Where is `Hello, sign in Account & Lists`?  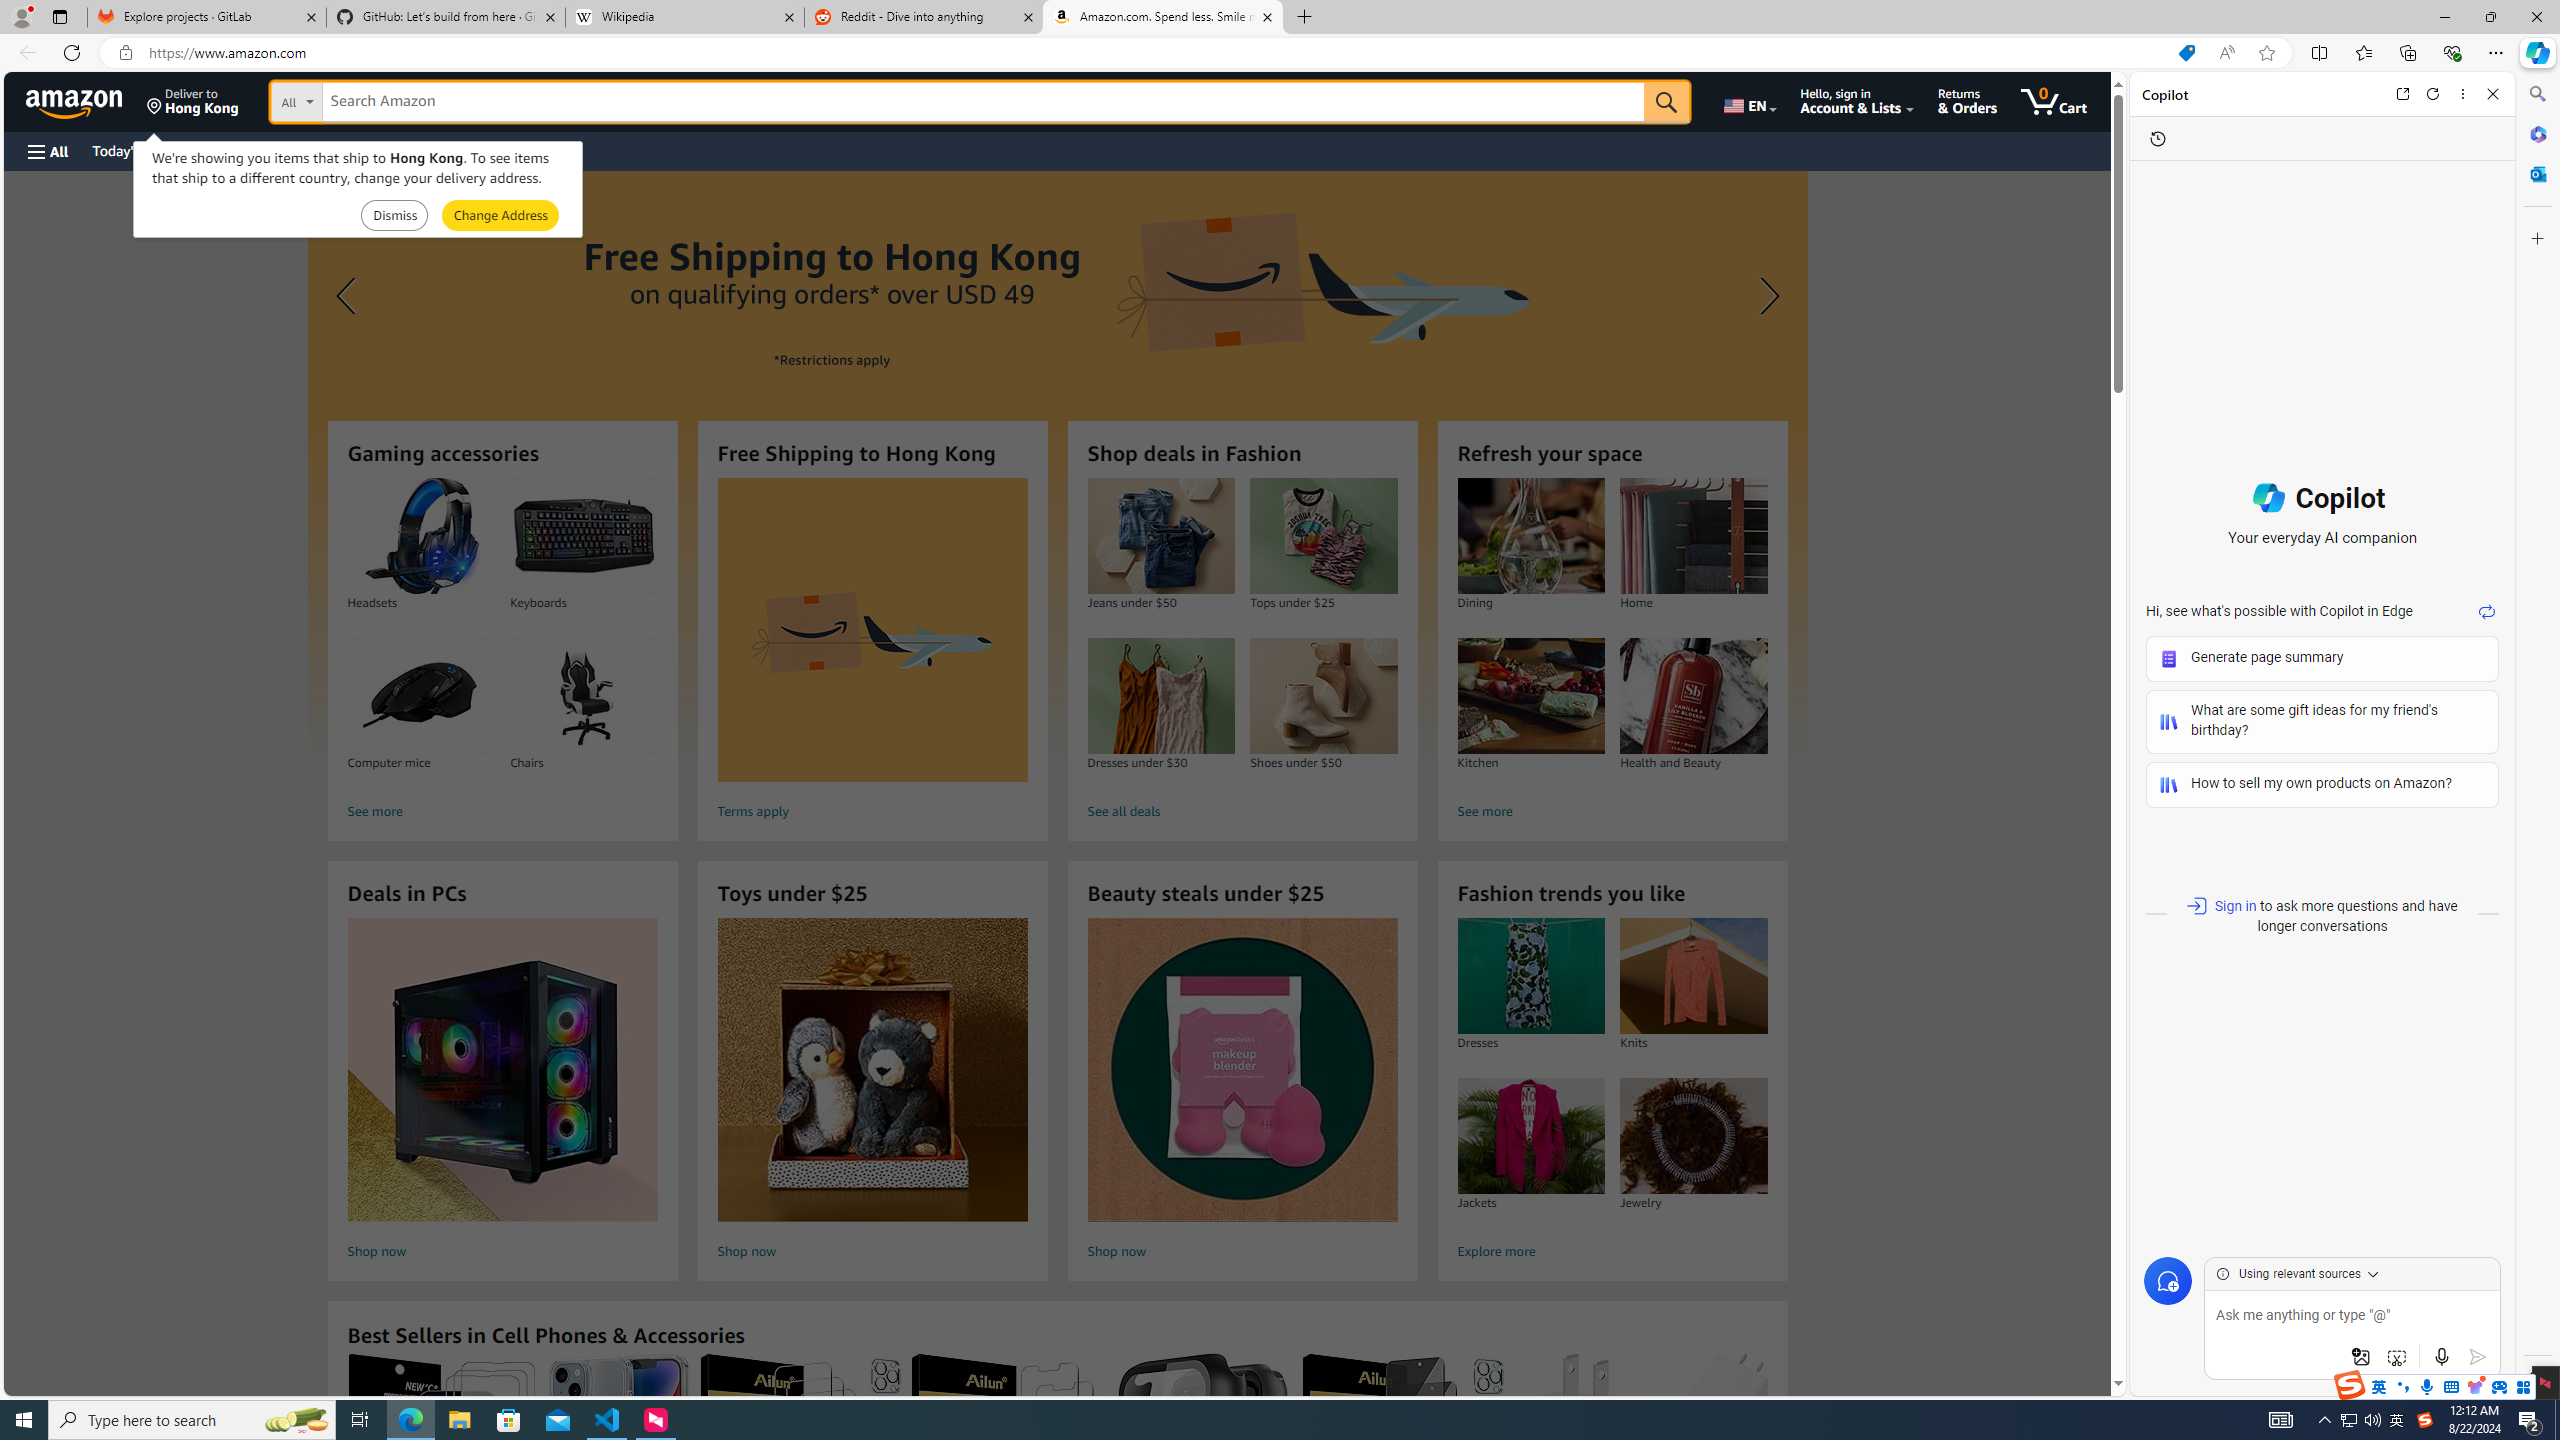 Hello, sign in Account & Lists is located at coordinates (1858, 101).